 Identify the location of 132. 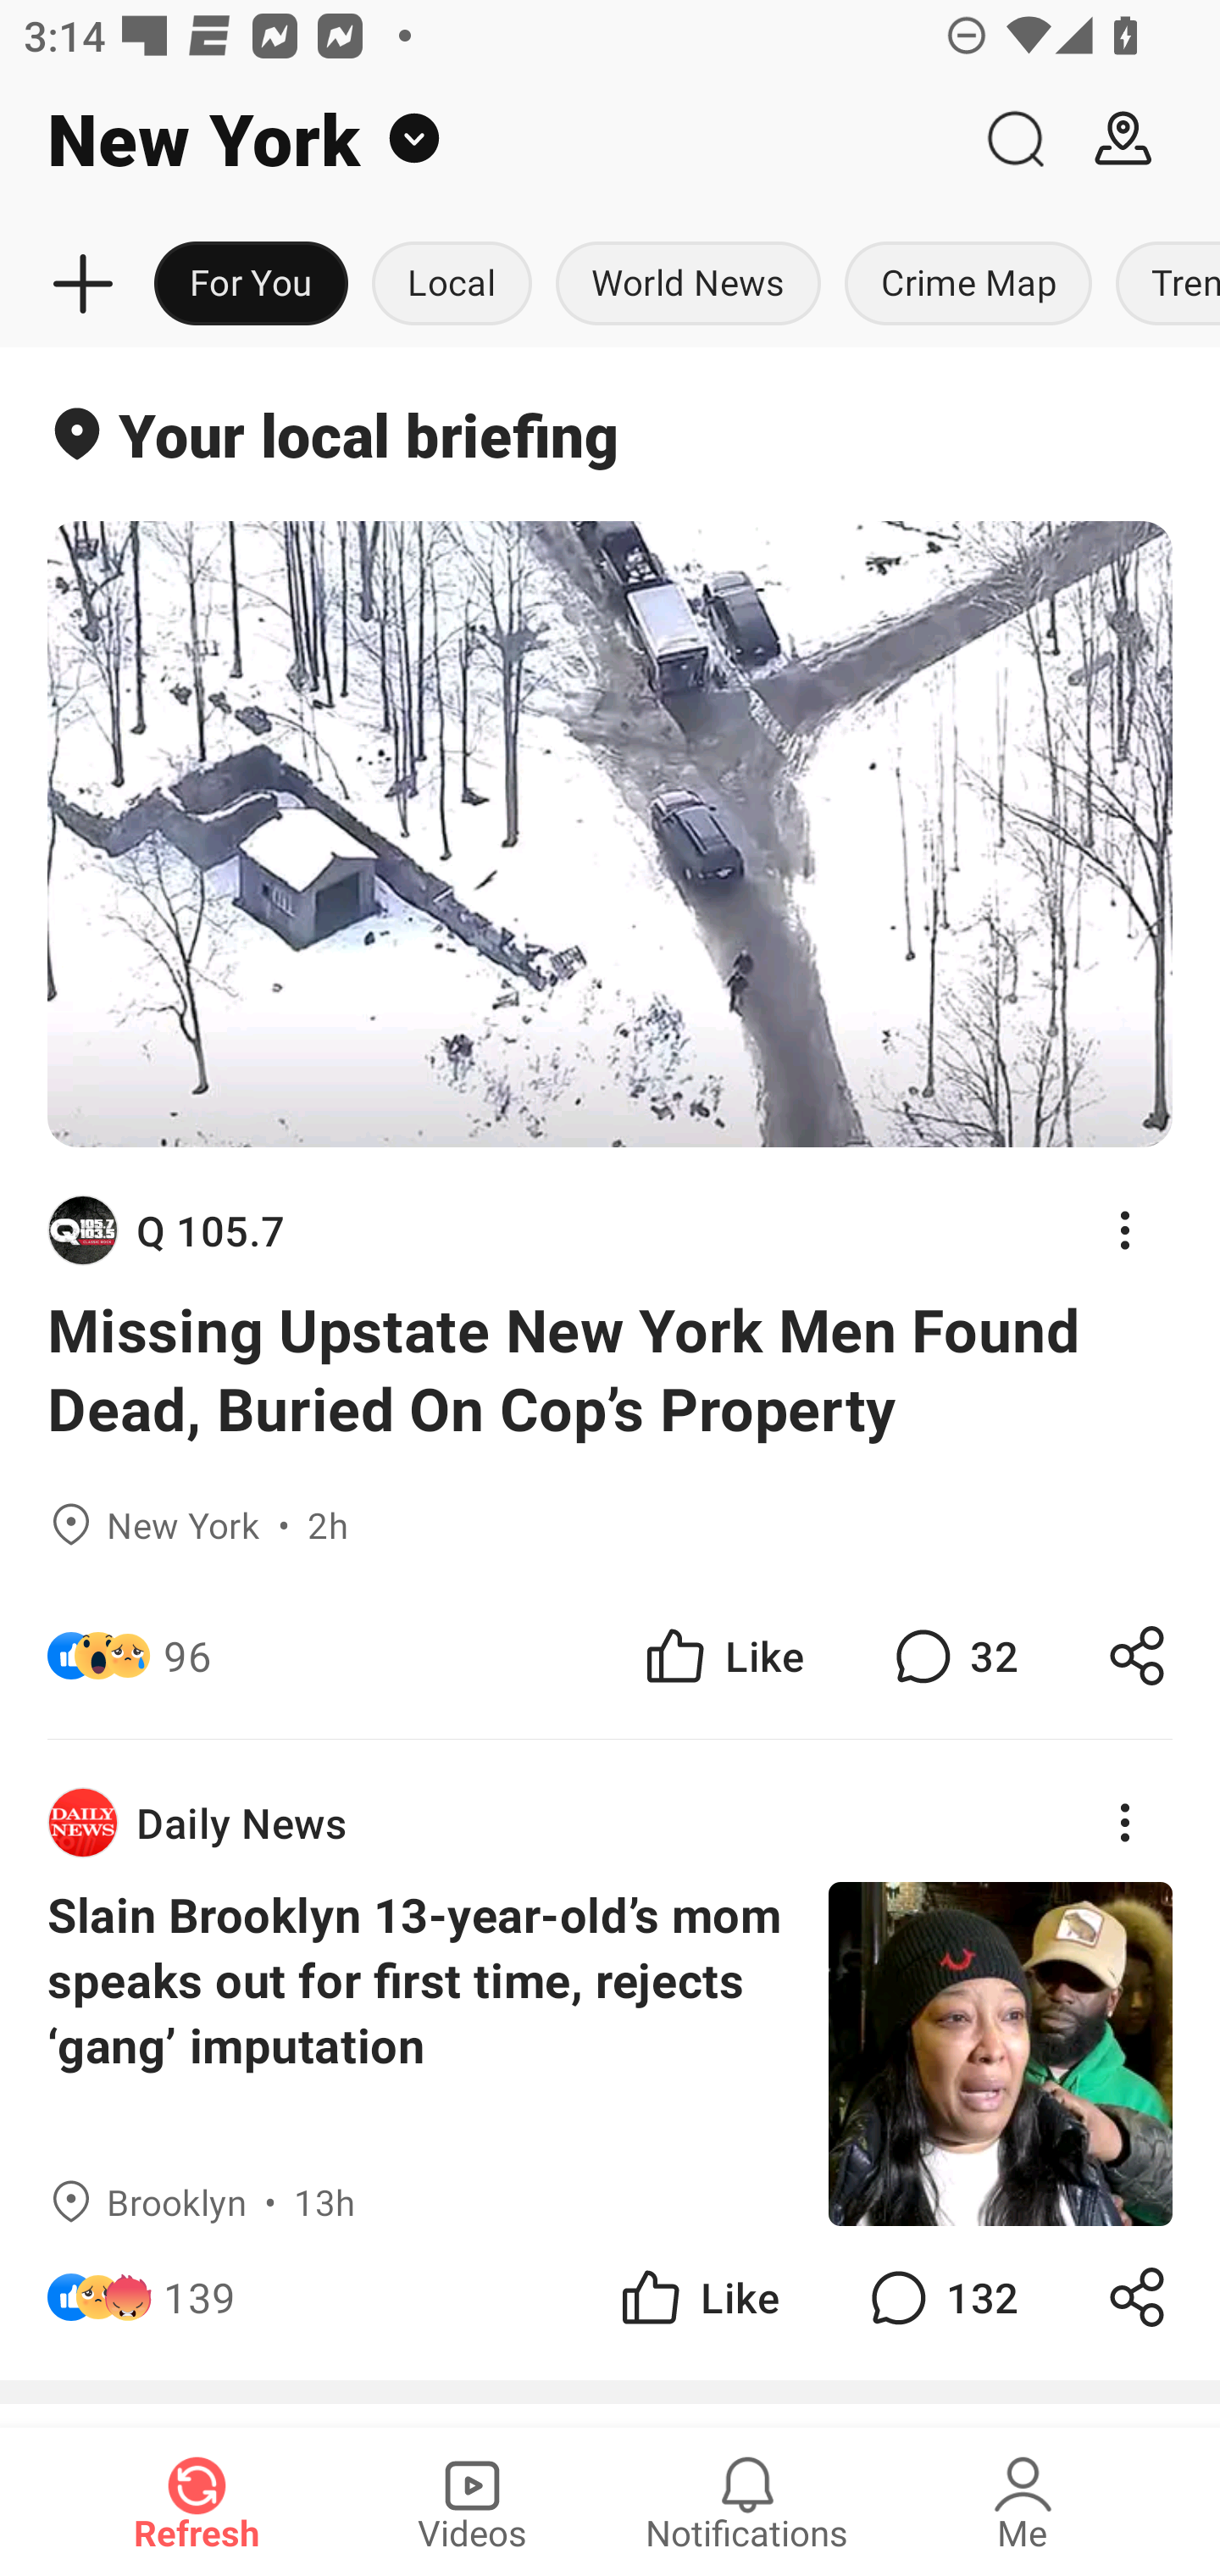
(940, 2296).